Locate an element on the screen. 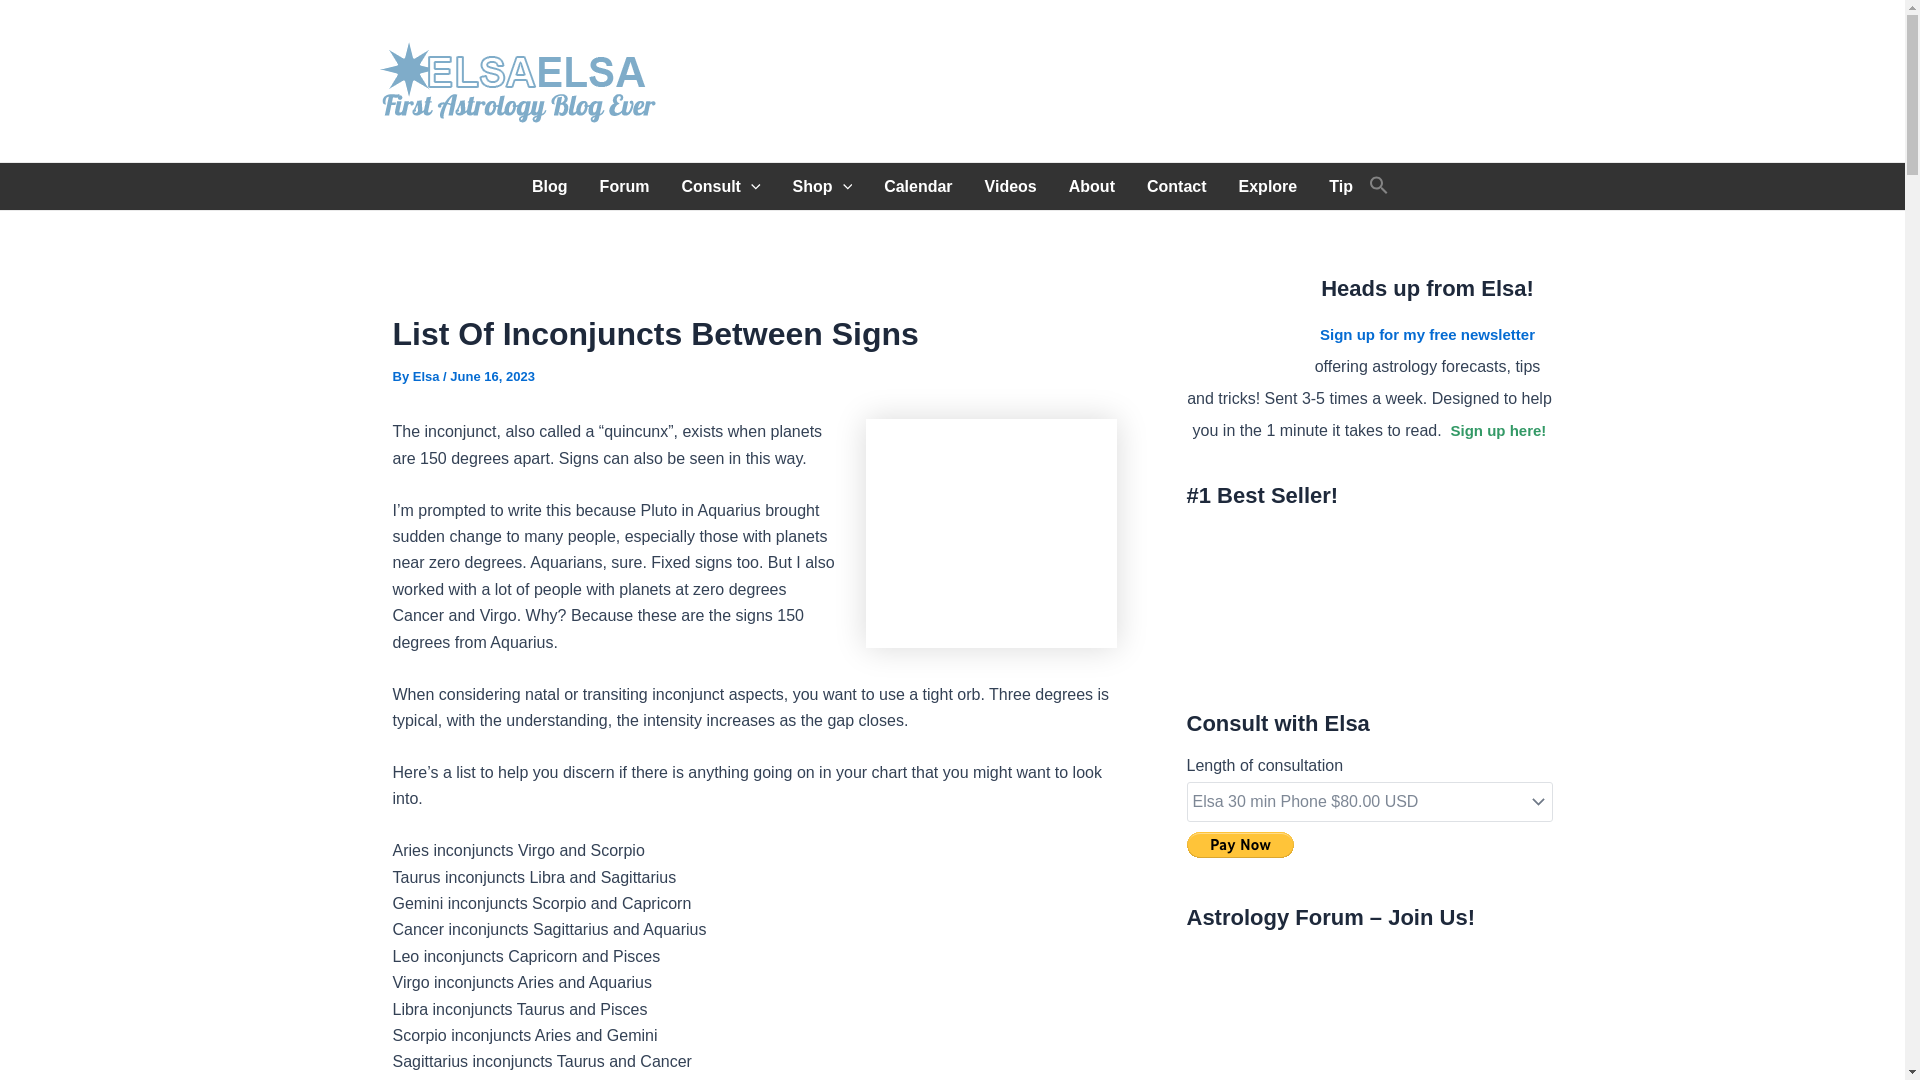 The image size is (1920, 1080). About is located at coordinates (1091, 186).